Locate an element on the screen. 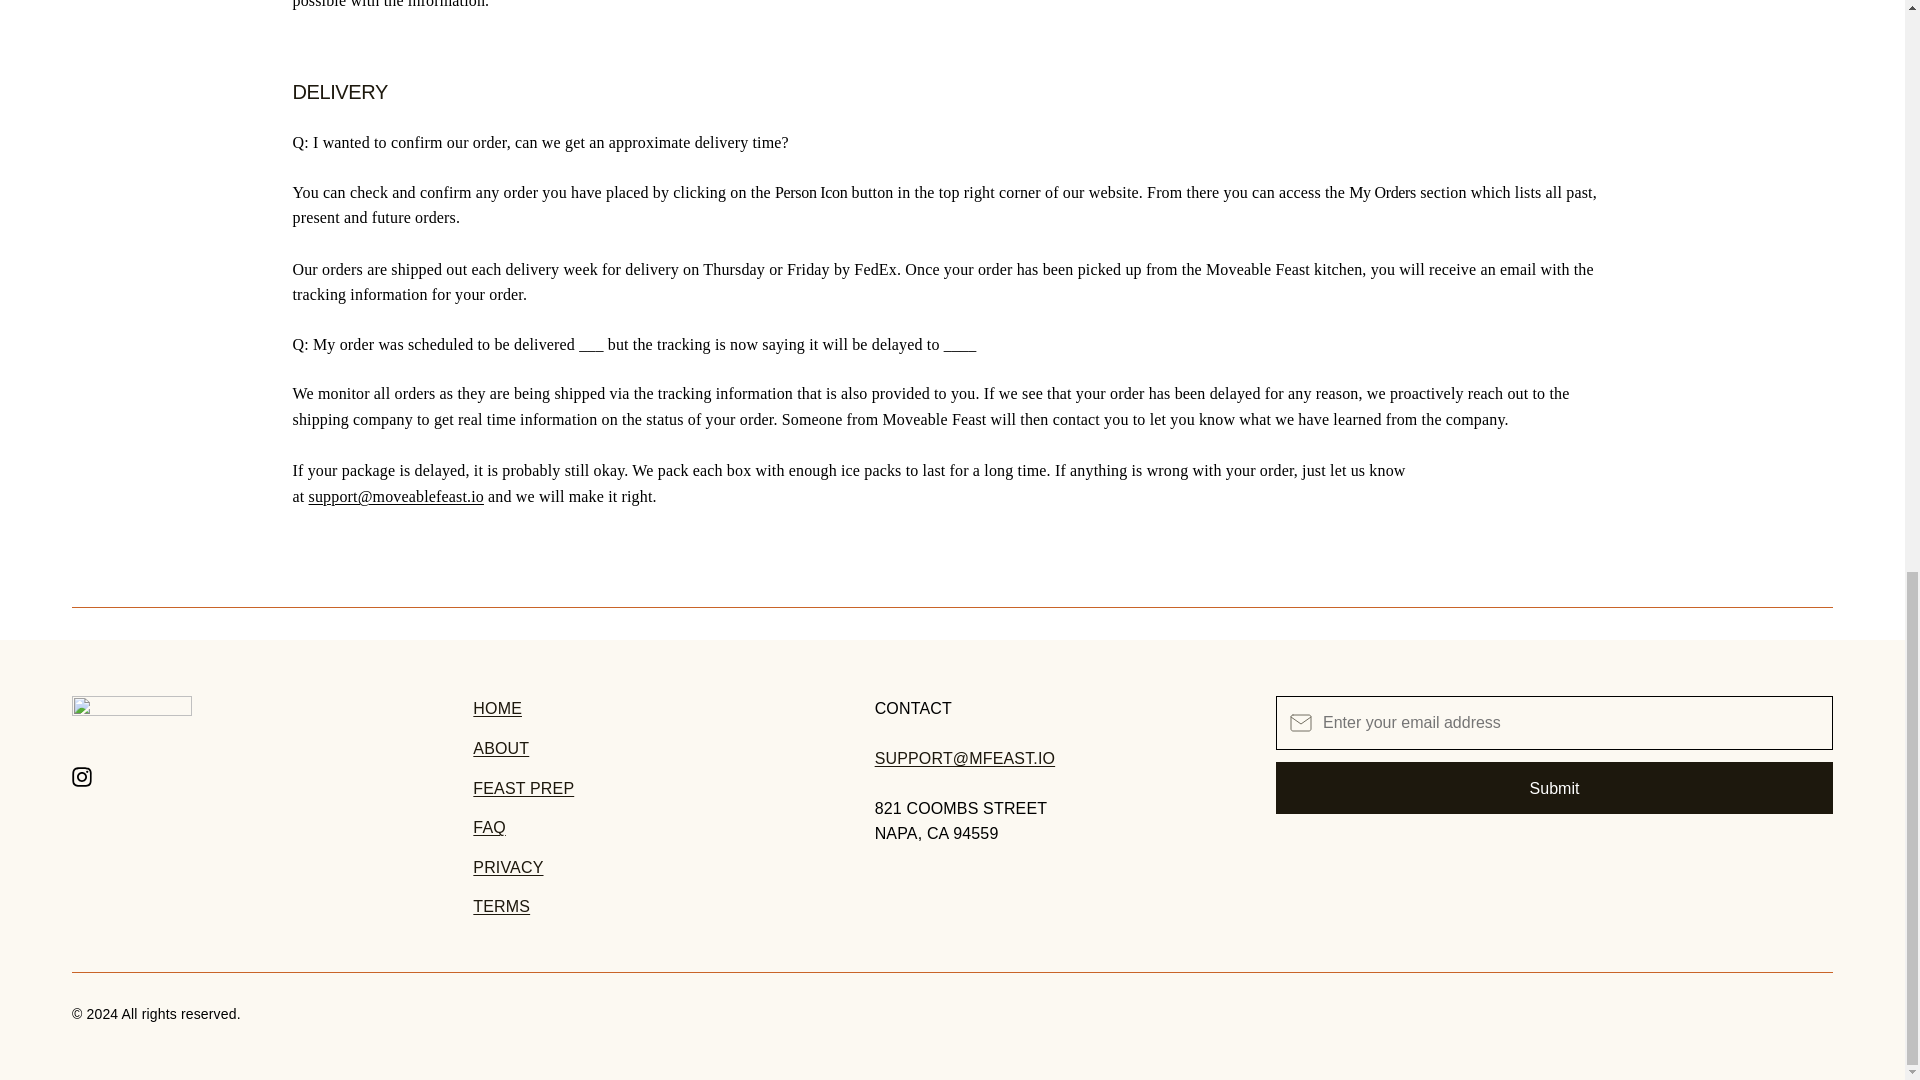 The image size is (1920, 1080). PRIVACY is located at coordinates (508, 866).